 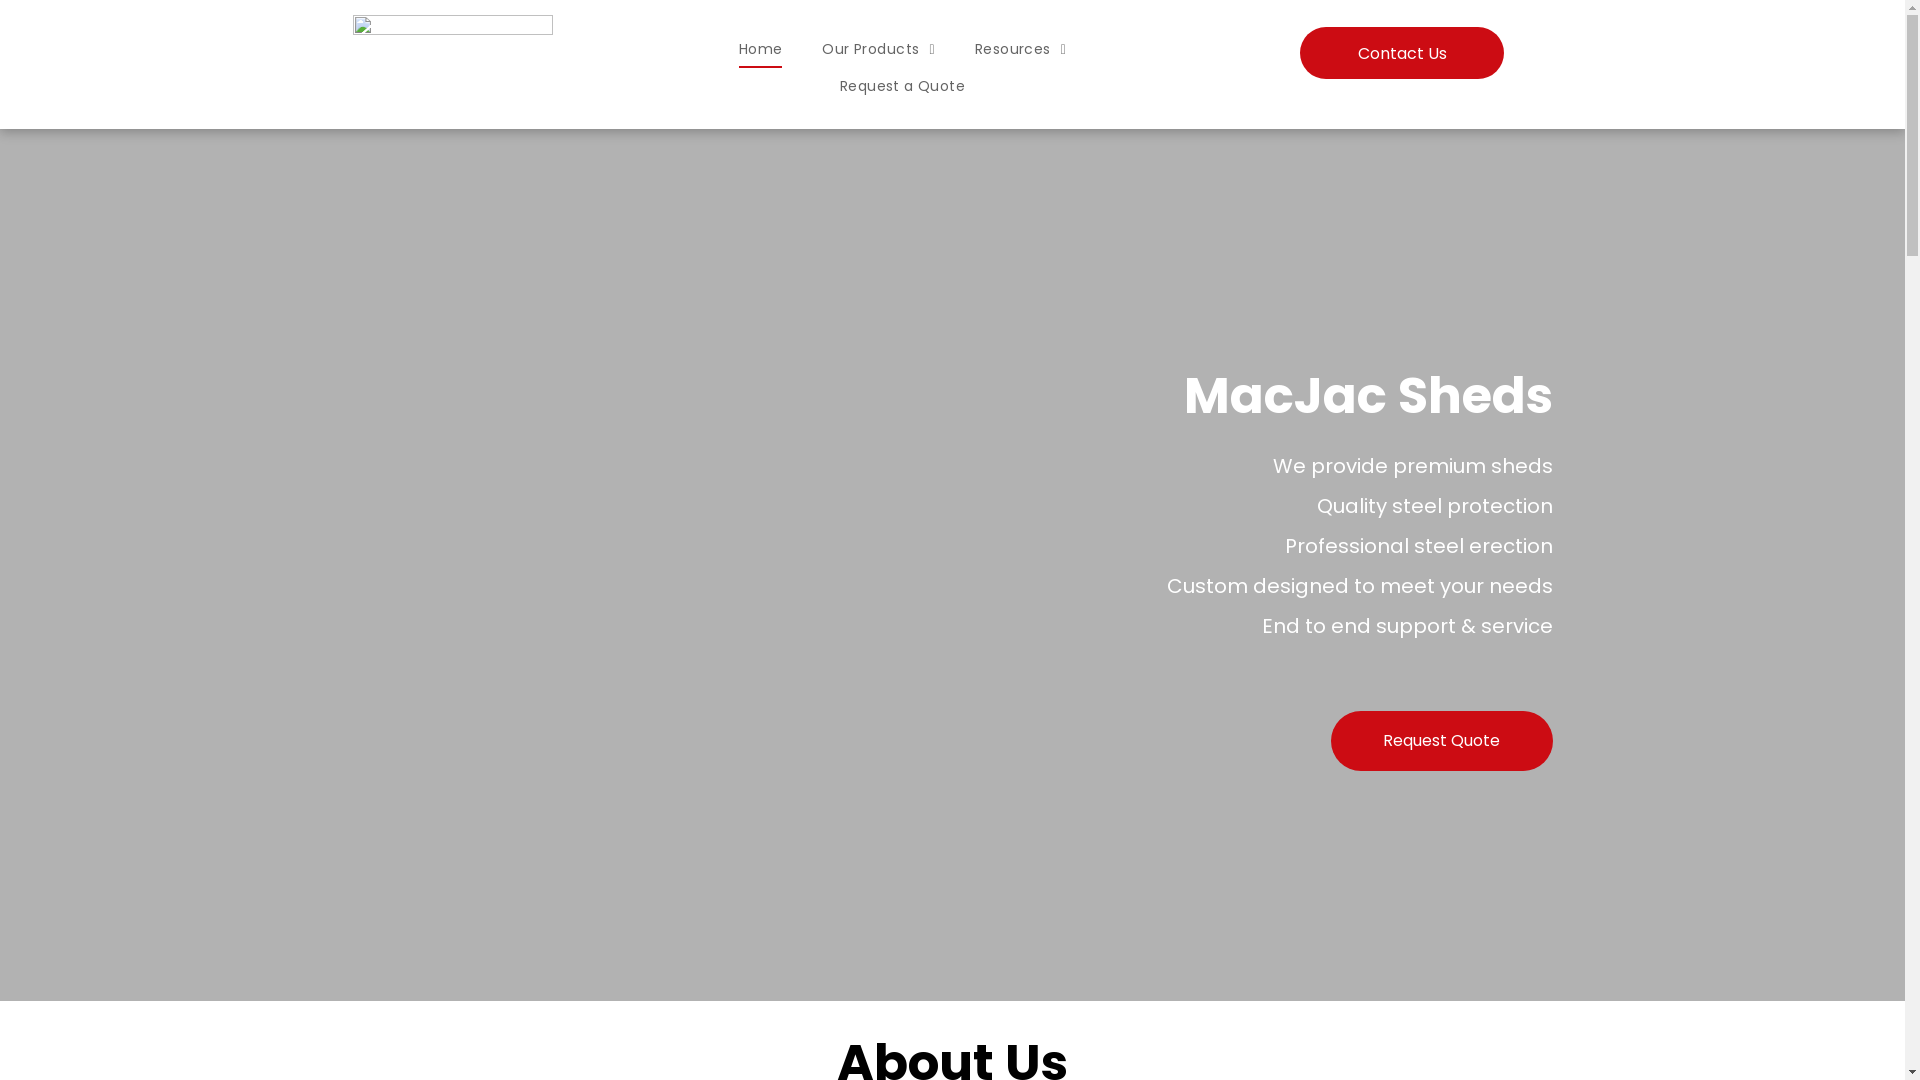 I want to click on Request Quote, so click(x=1441, y=741).